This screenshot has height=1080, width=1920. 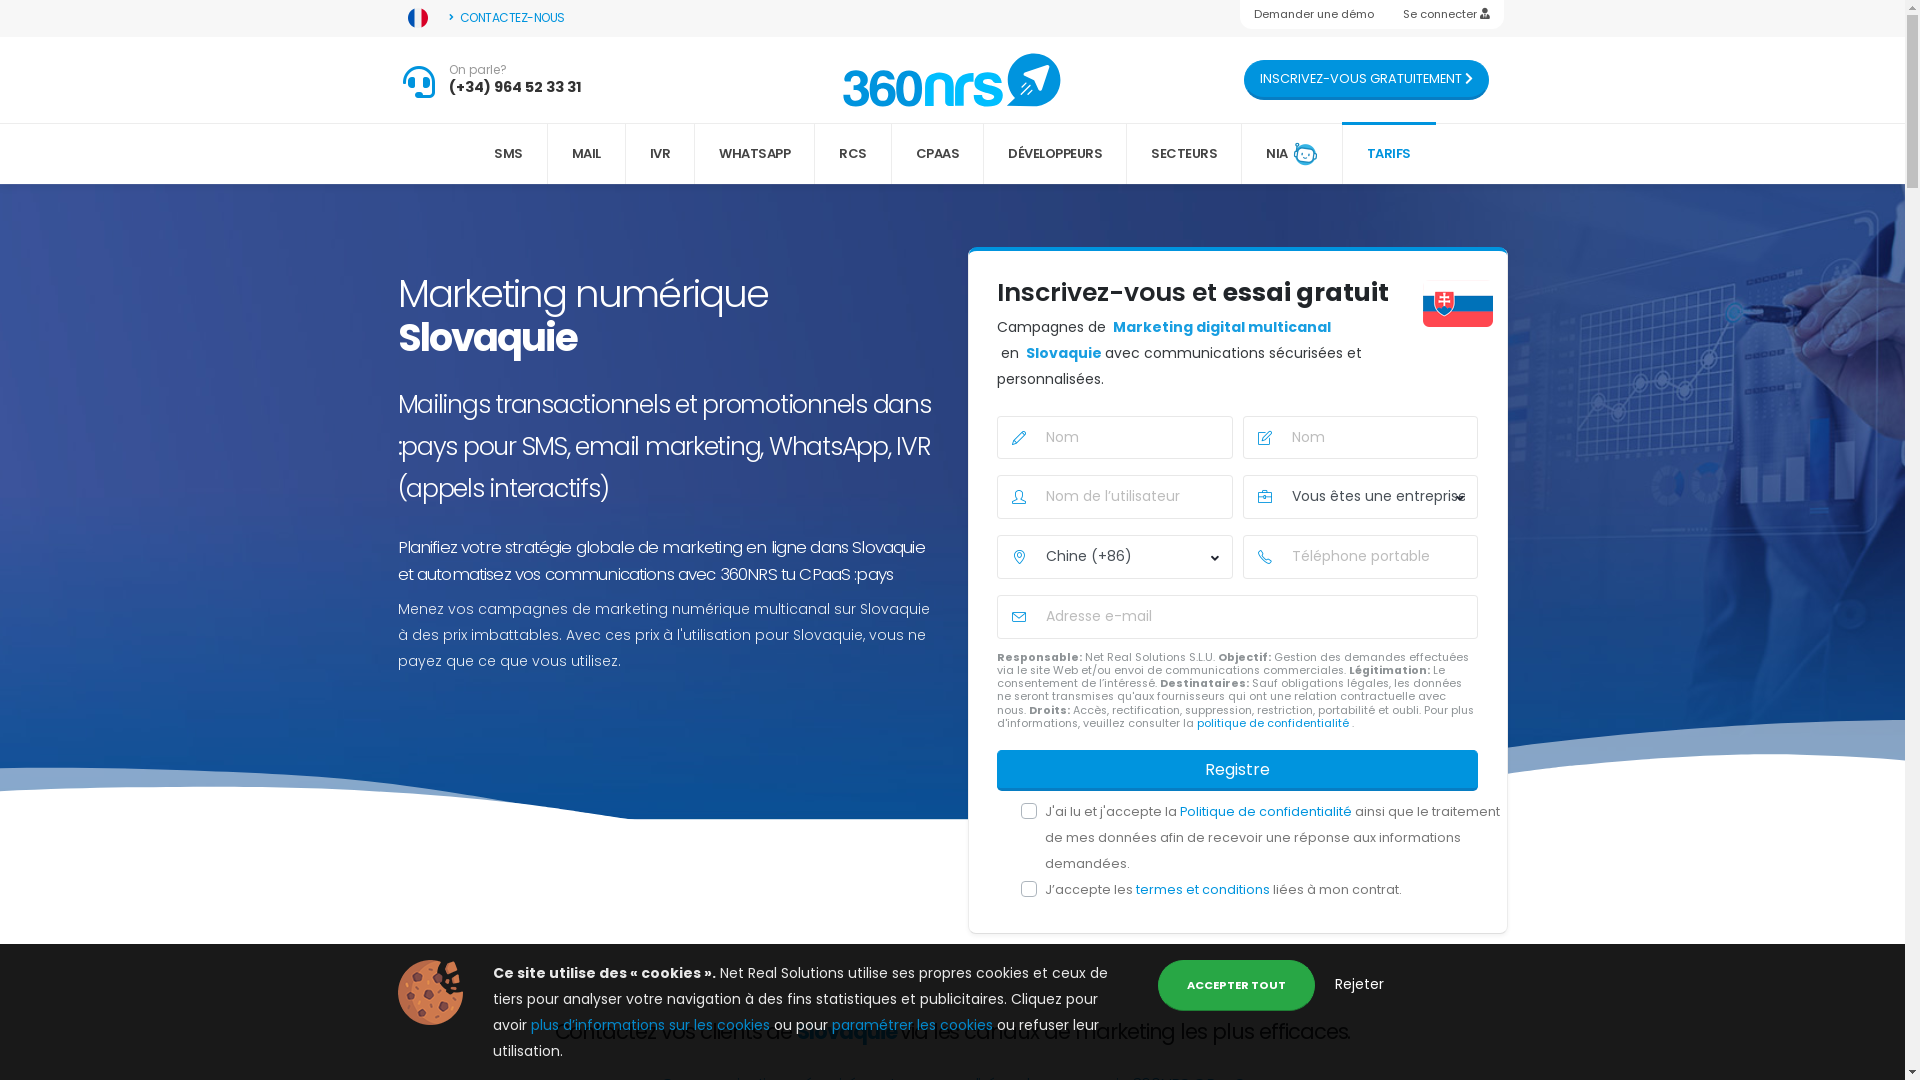 What do you see at coordinates (854, 154) in the screenshot?
I see `RCS` at bounding box center [854, 154].